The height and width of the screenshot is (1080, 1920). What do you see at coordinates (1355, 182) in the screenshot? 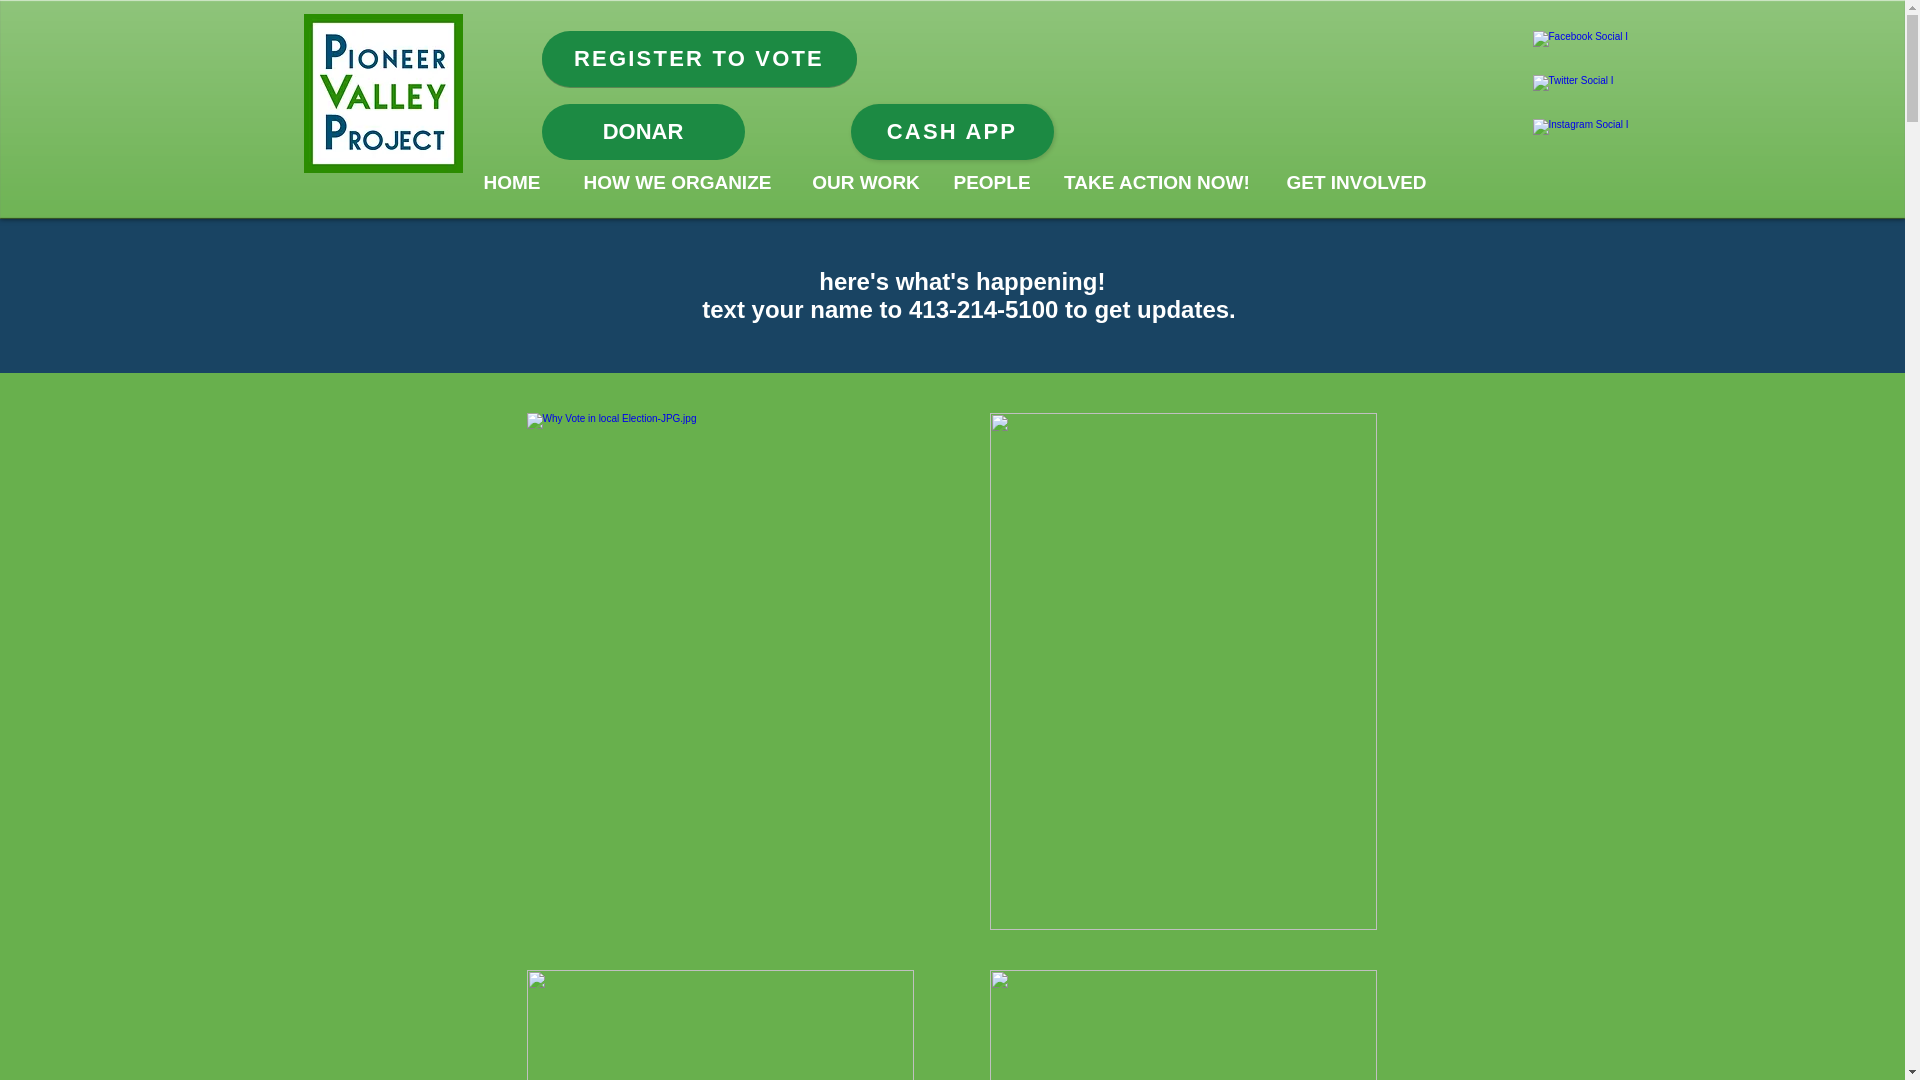
I see `GET INVOLVED` at bounding box center [1355, 182].